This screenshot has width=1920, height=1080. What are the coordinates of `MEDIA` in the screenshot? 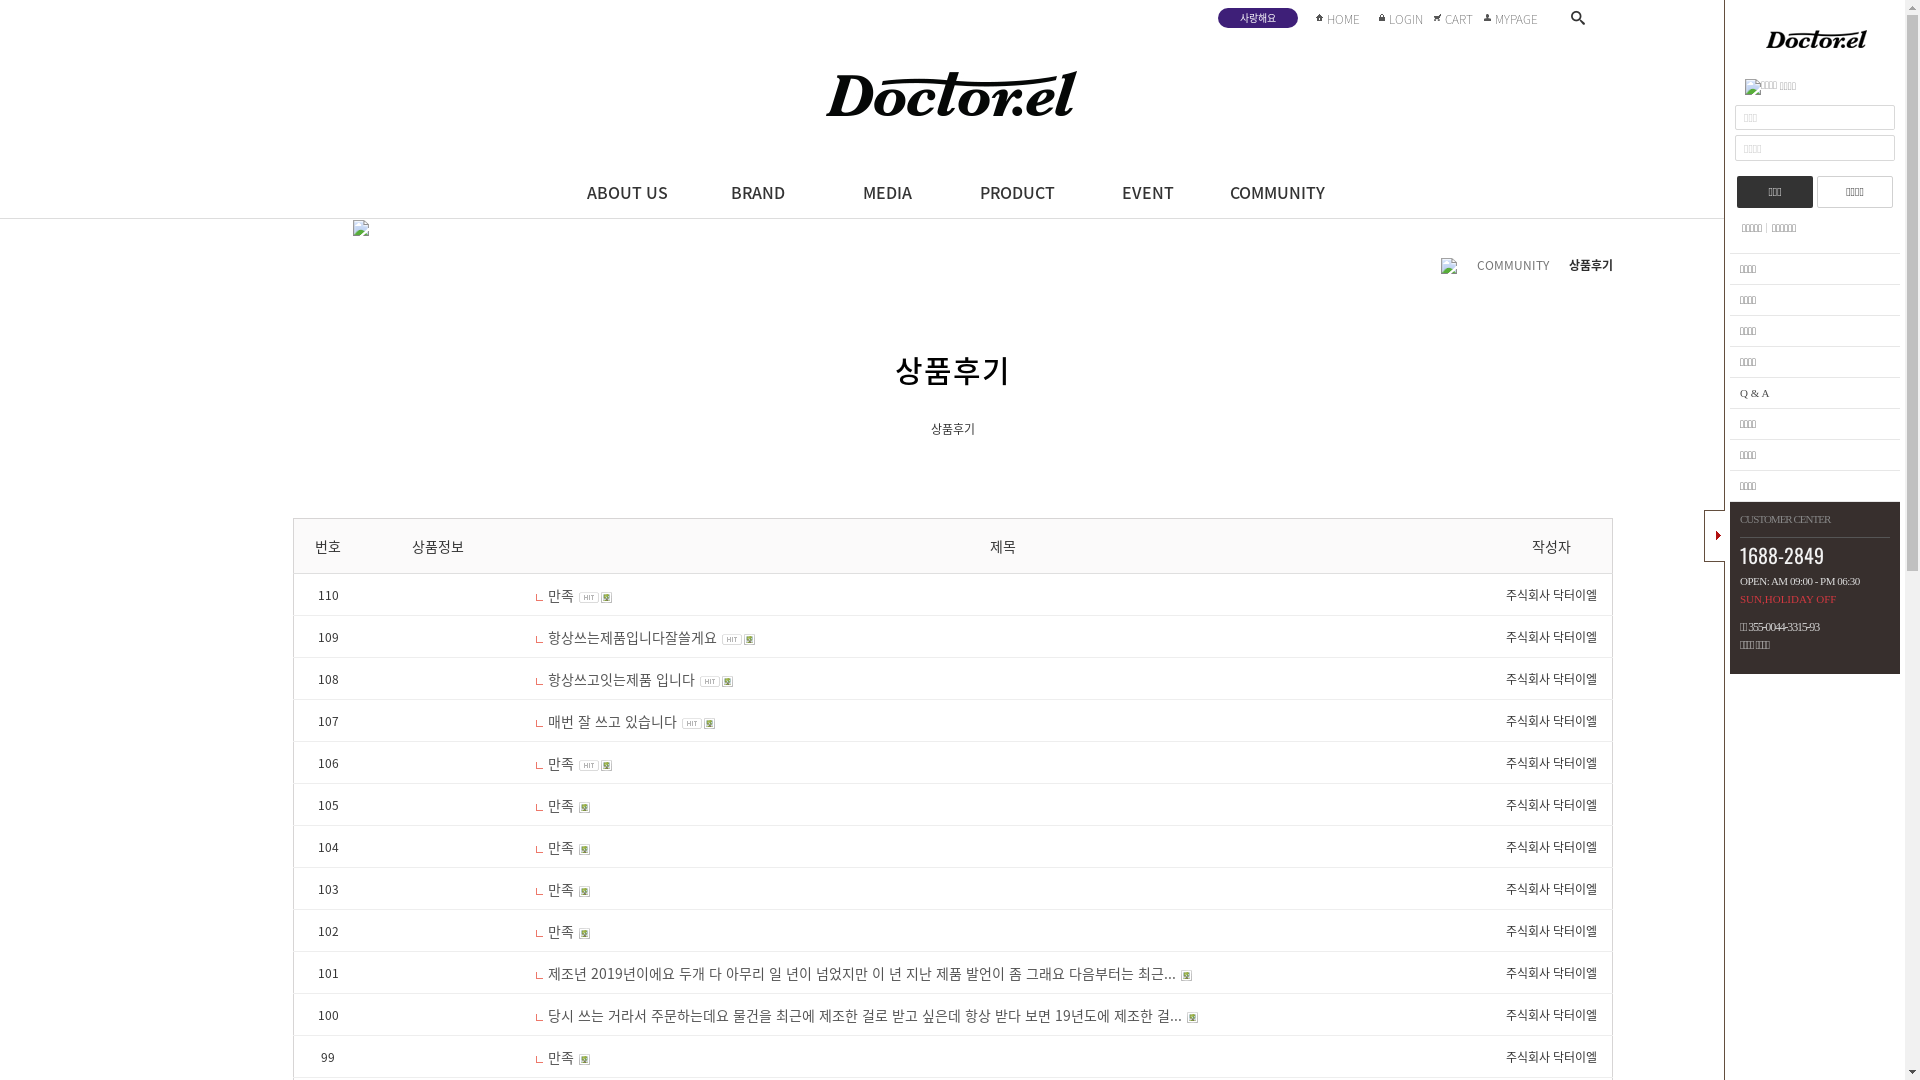 It's located at (887, 190).